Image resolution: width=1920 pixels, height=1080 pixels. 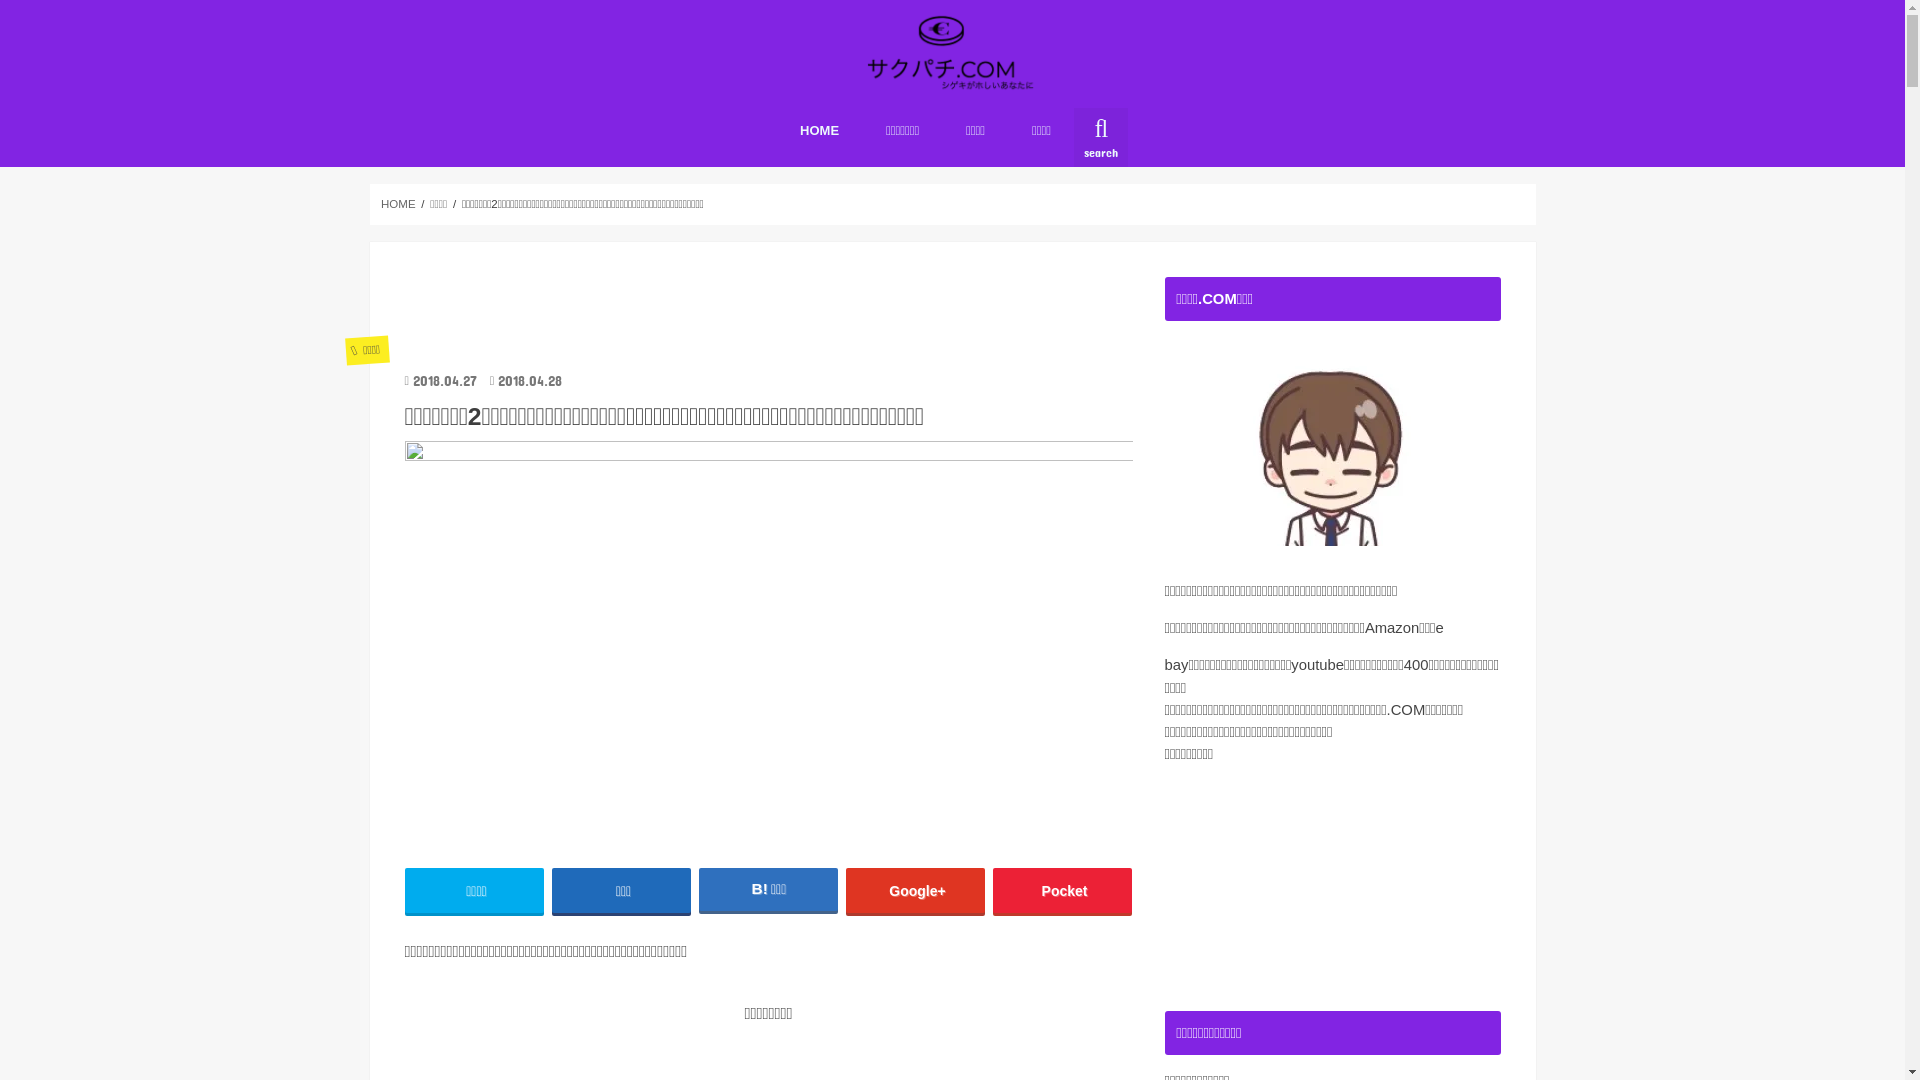 What do you see at coordinates (916, 890) in the screenshot?
I see `Google+` at bounding box center [916, 890].